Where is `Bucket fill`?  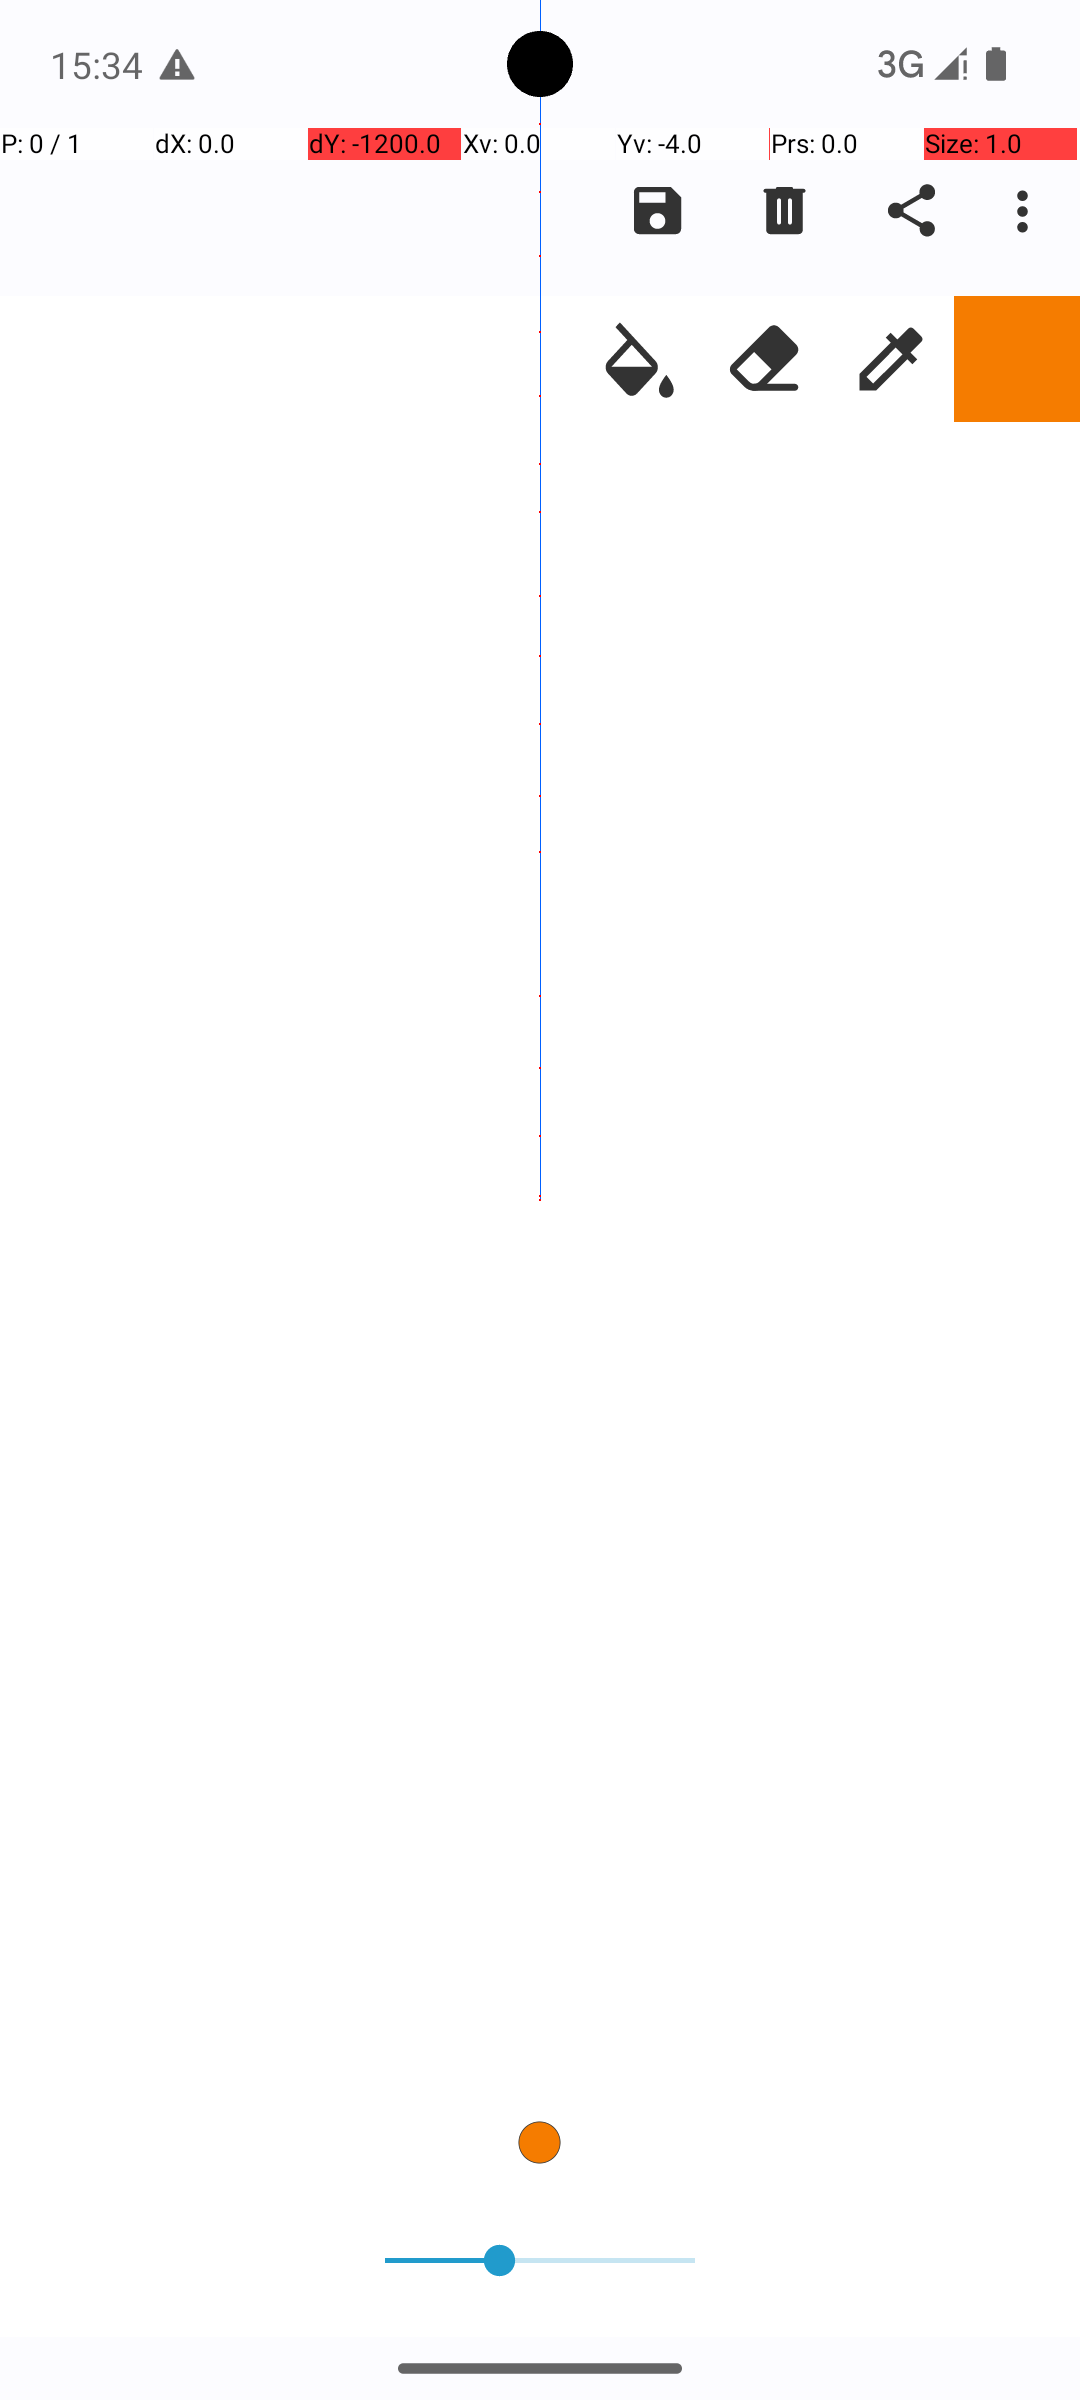 Bucket fill is located at coordinates (639, 359).